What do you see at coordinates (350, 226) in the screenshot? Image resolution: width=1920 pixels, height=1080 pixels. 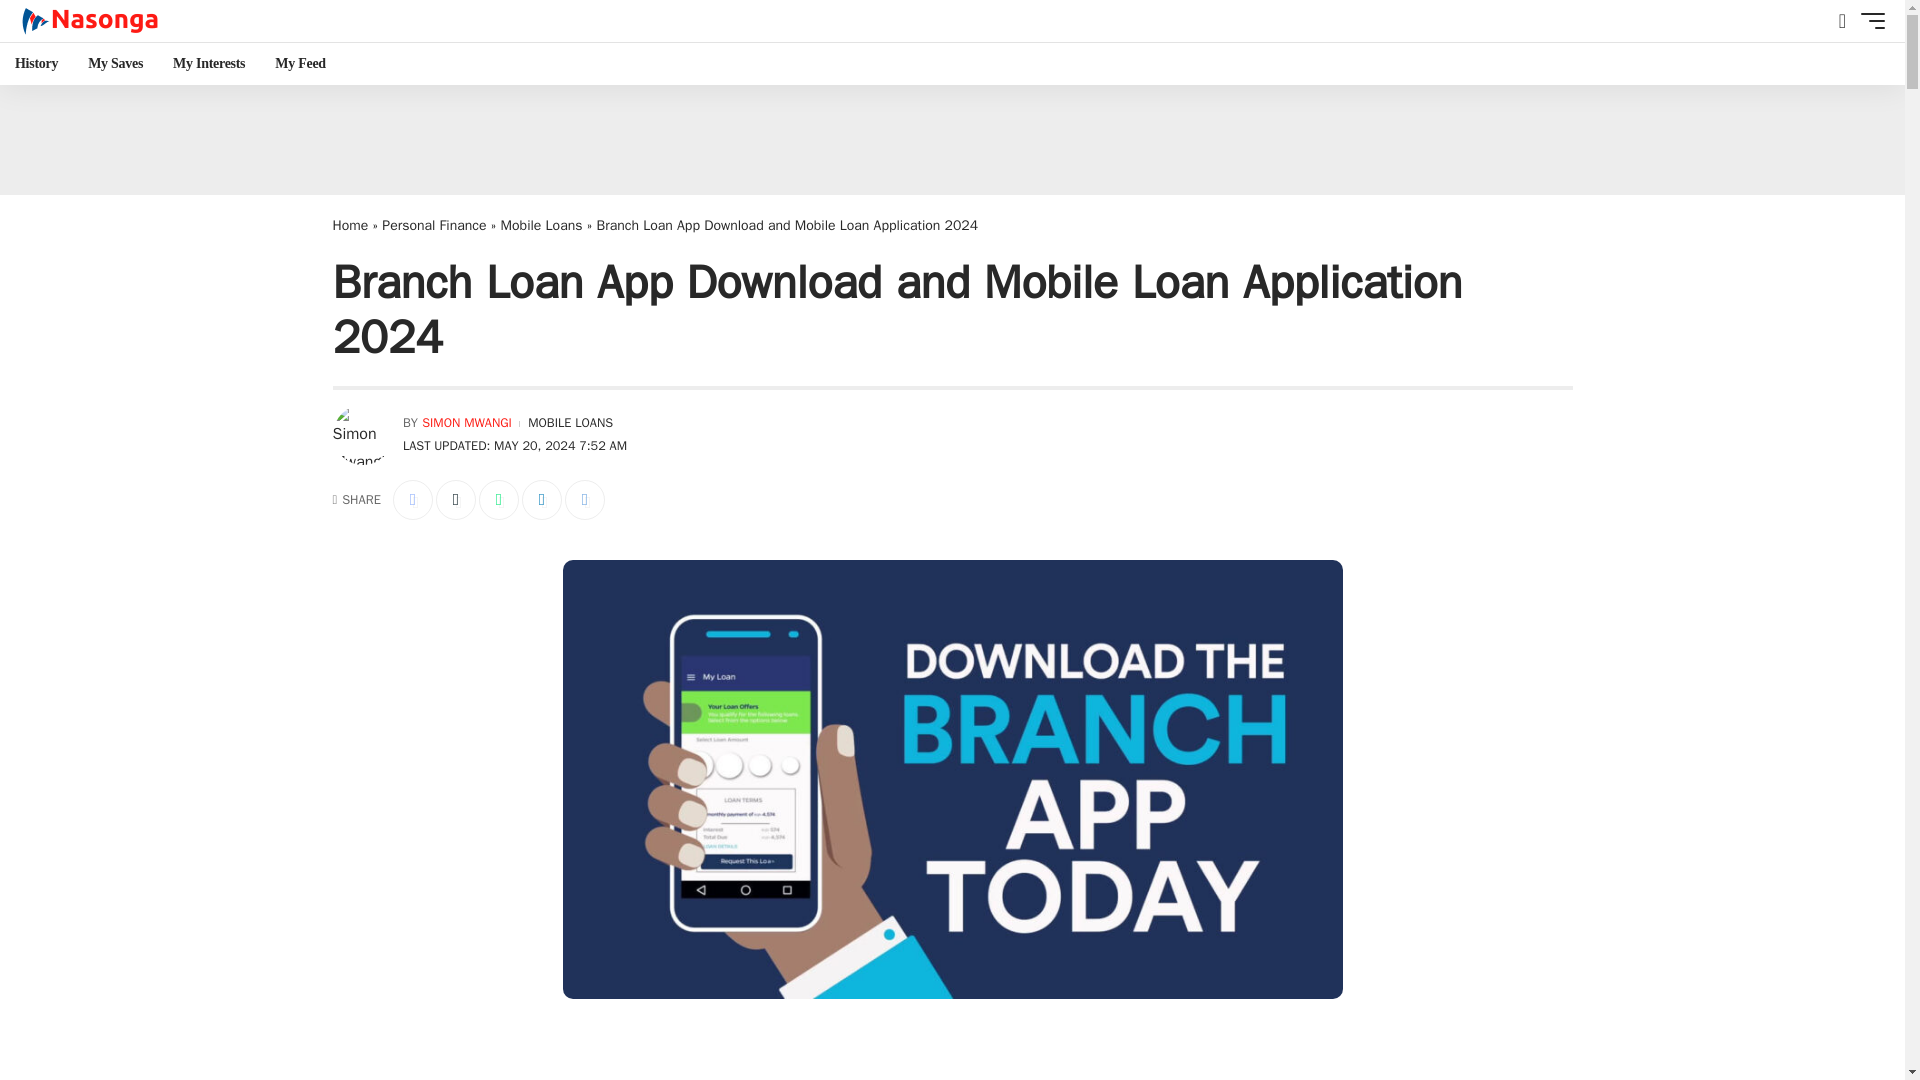 I see `Home` at bounding box center [350, 226].